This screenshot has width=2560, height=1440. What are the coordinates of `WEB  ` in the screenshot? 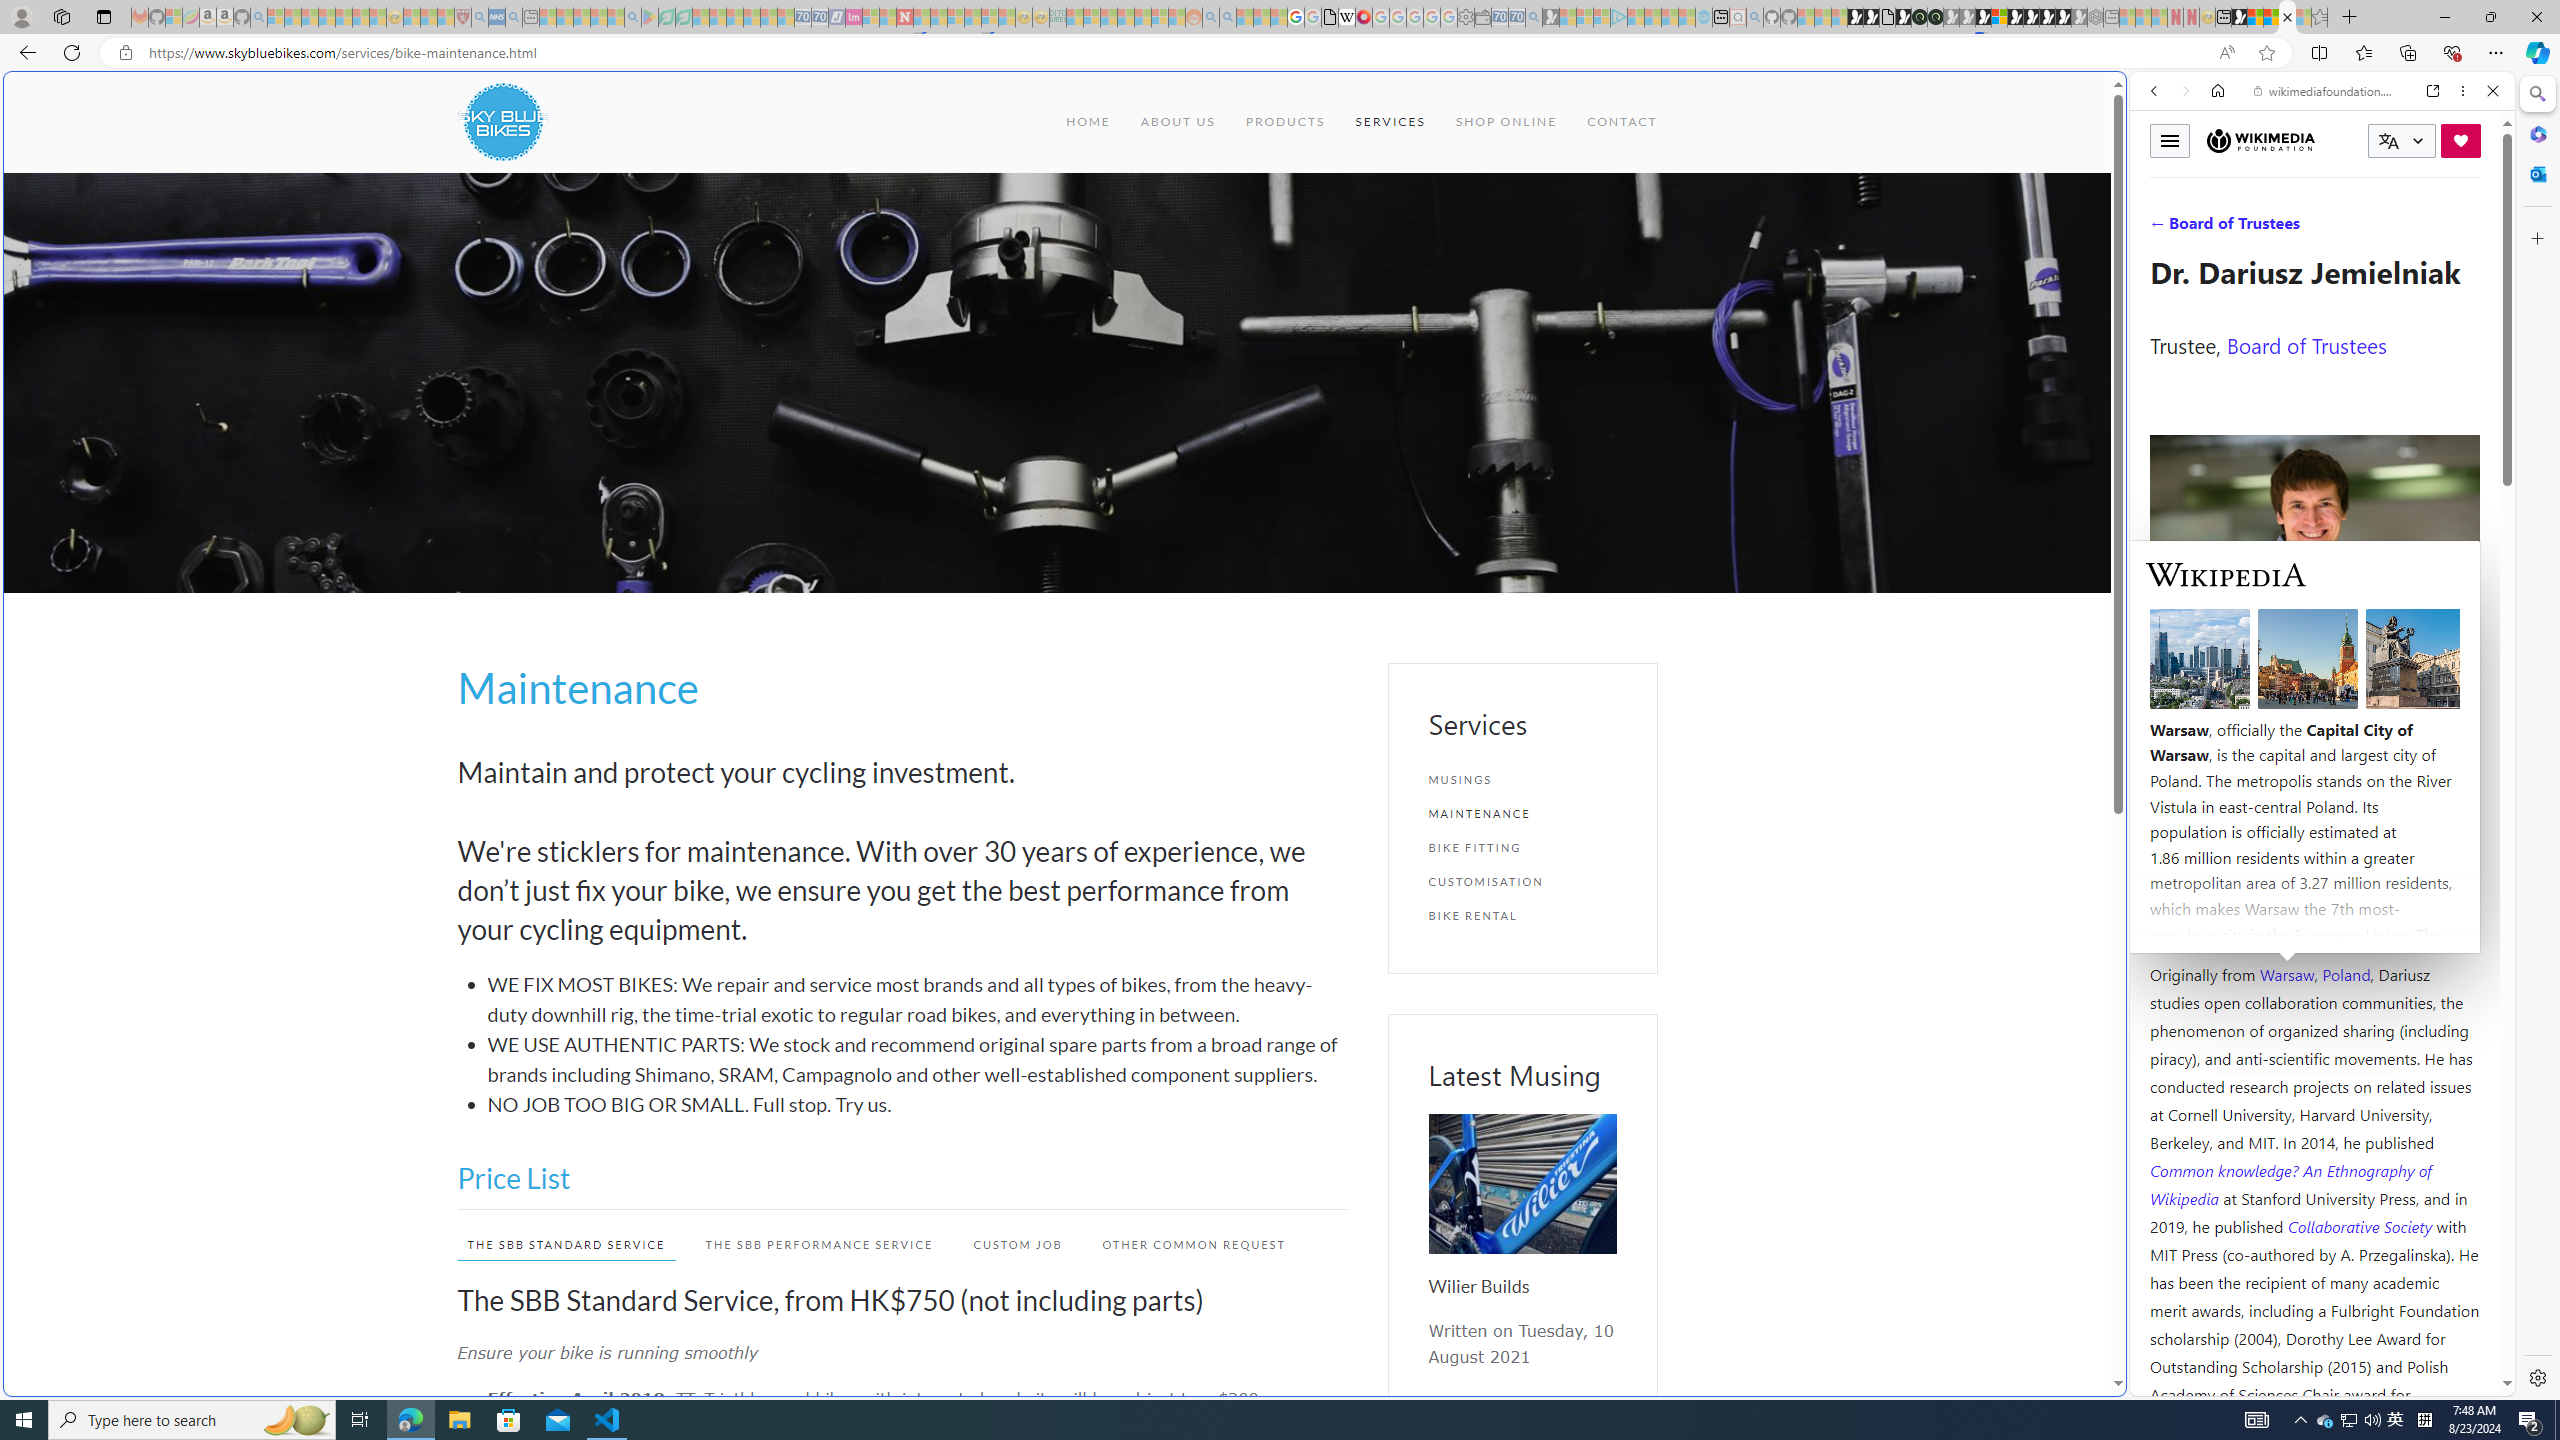 It's located at (2163, 229).